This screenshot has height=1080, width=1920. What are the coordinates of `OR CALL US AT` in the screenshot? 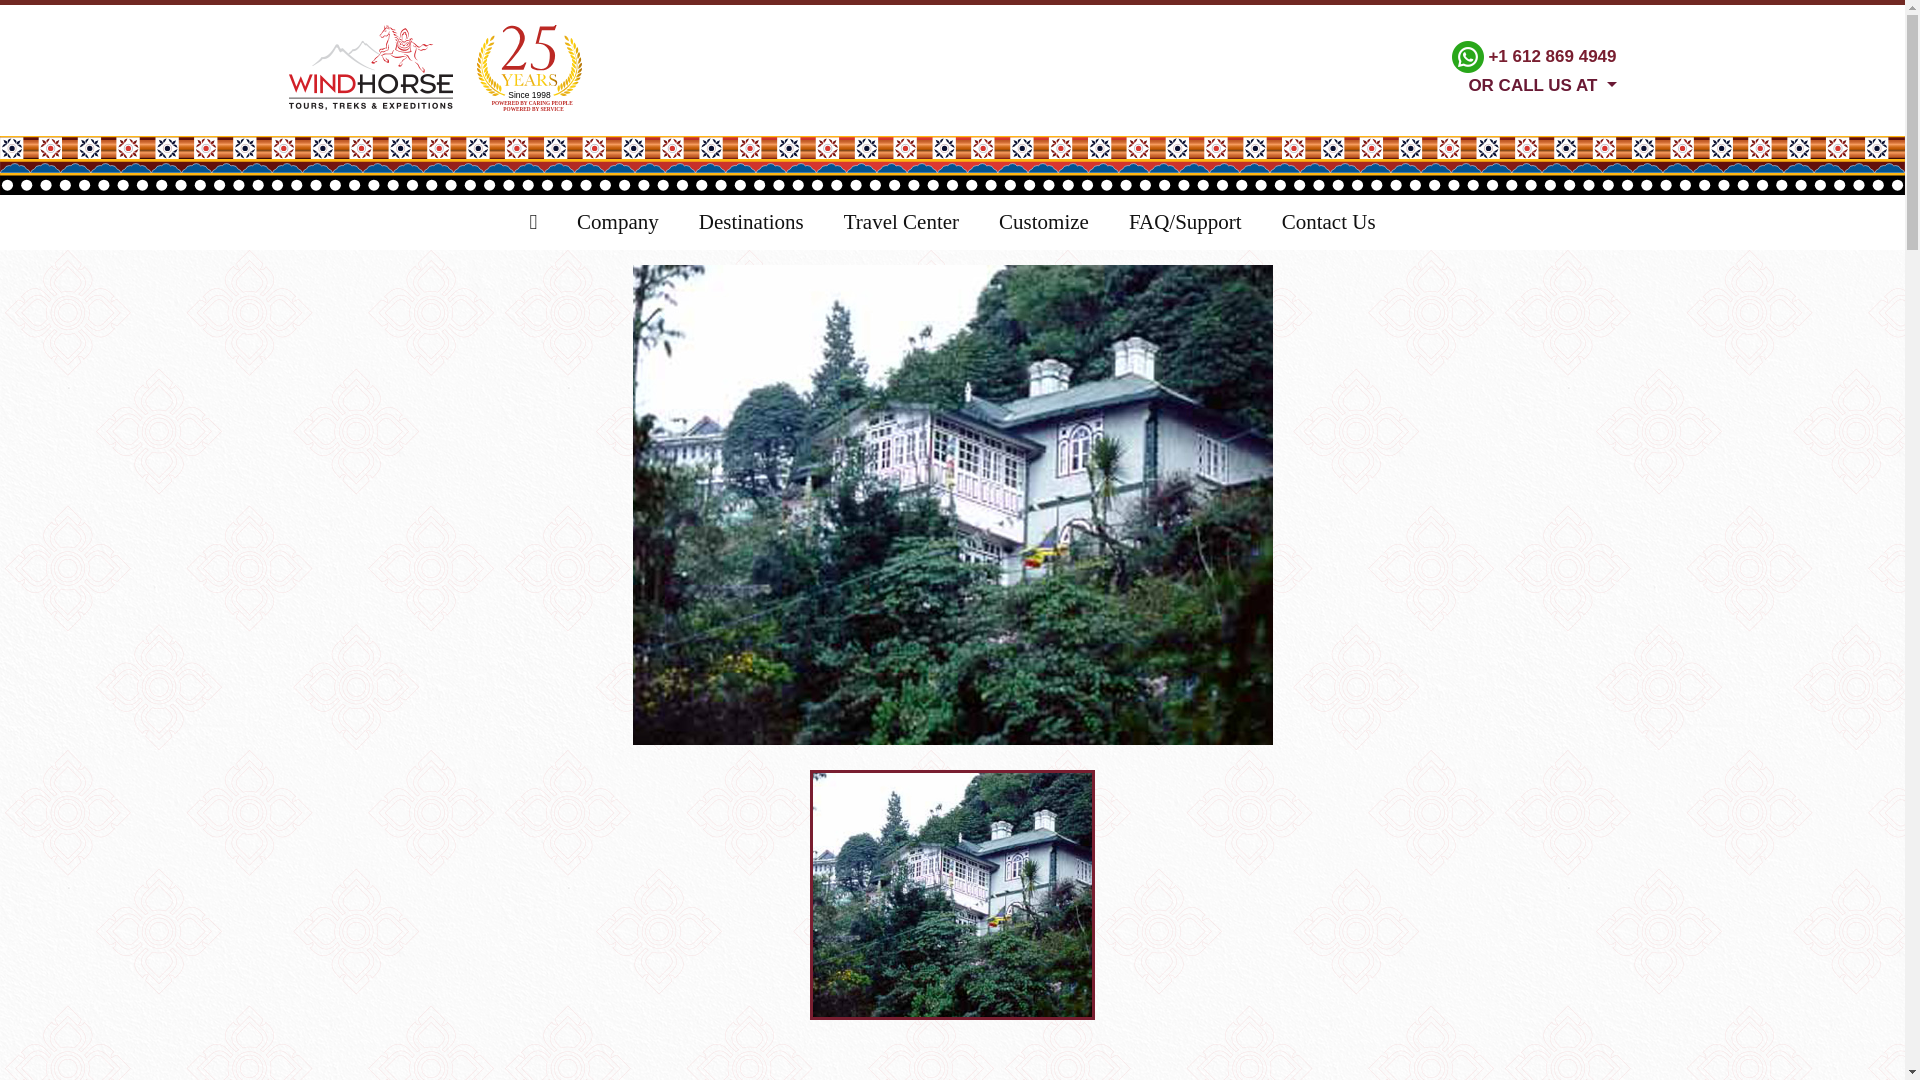 It's located at (1534, 83).